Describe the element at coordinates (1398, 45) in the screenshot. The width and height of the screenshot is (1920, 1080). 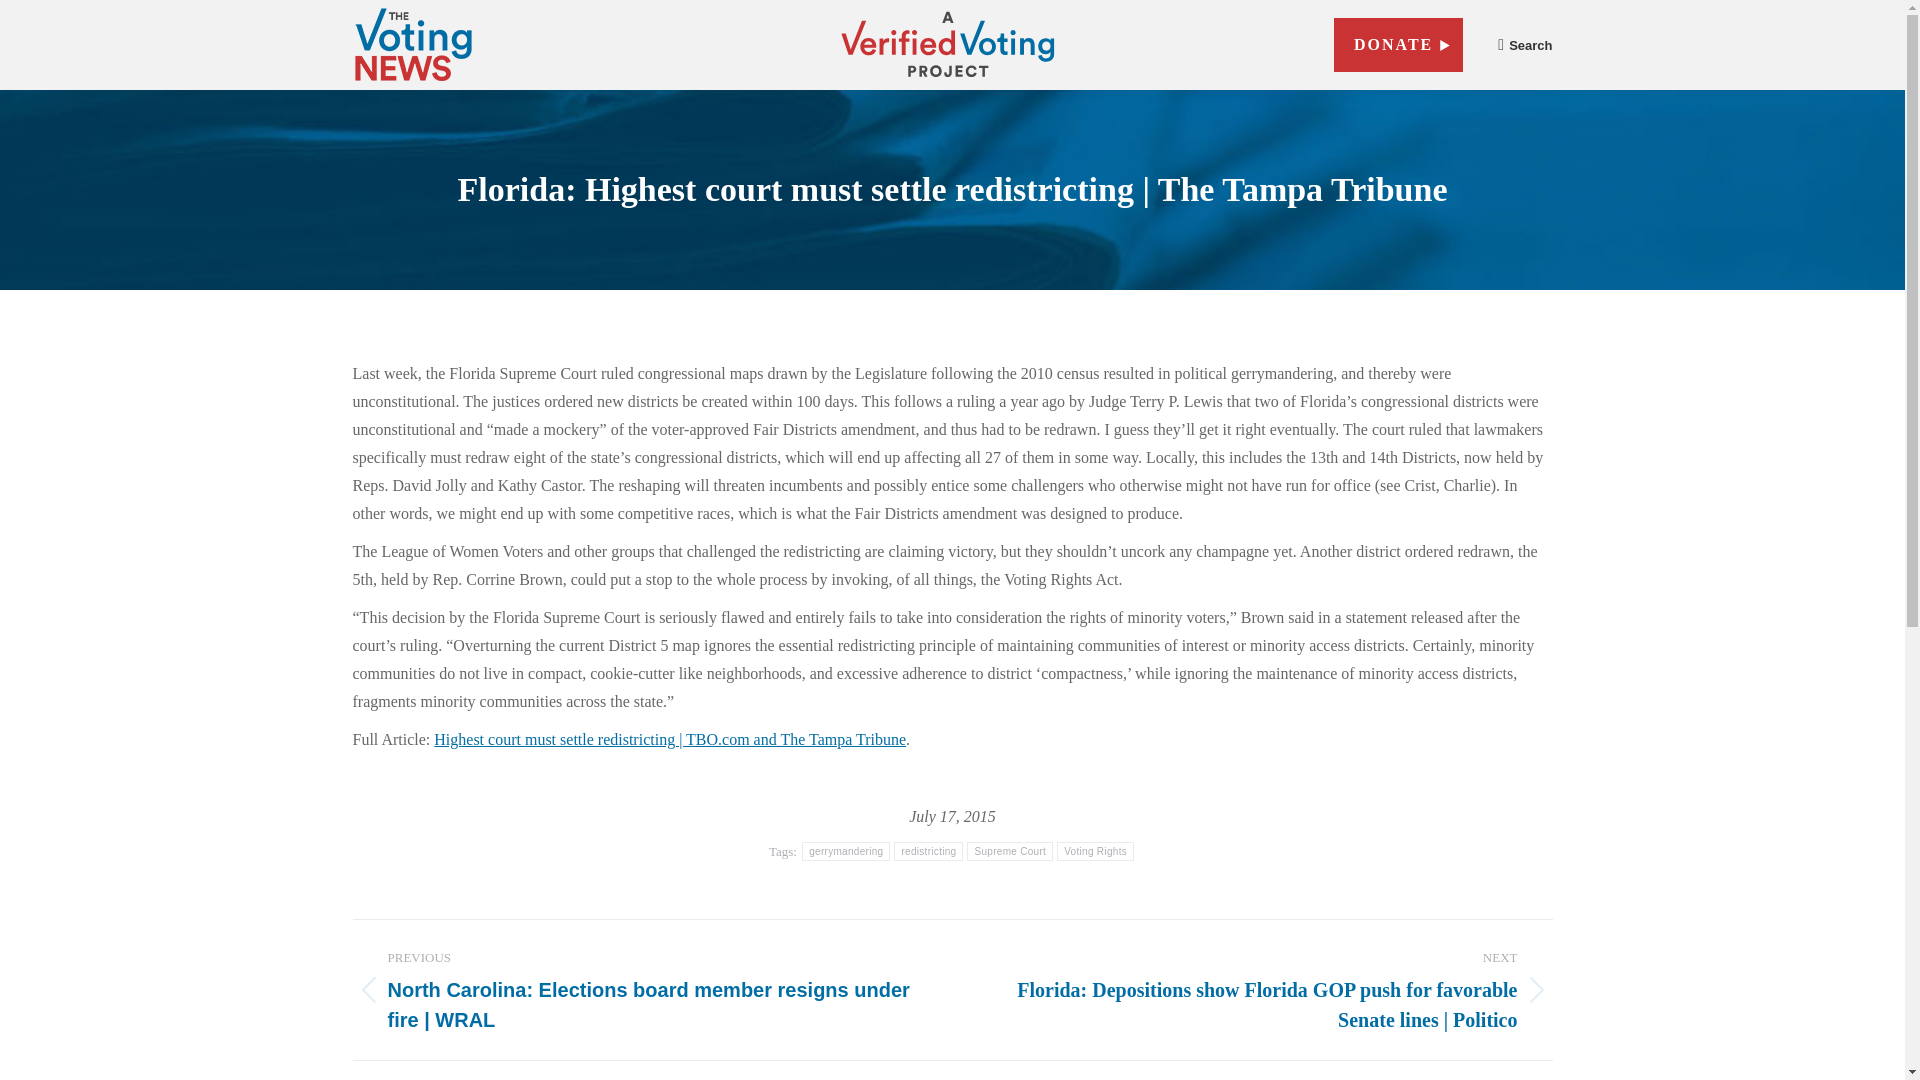
I see `DONATE` at that location.